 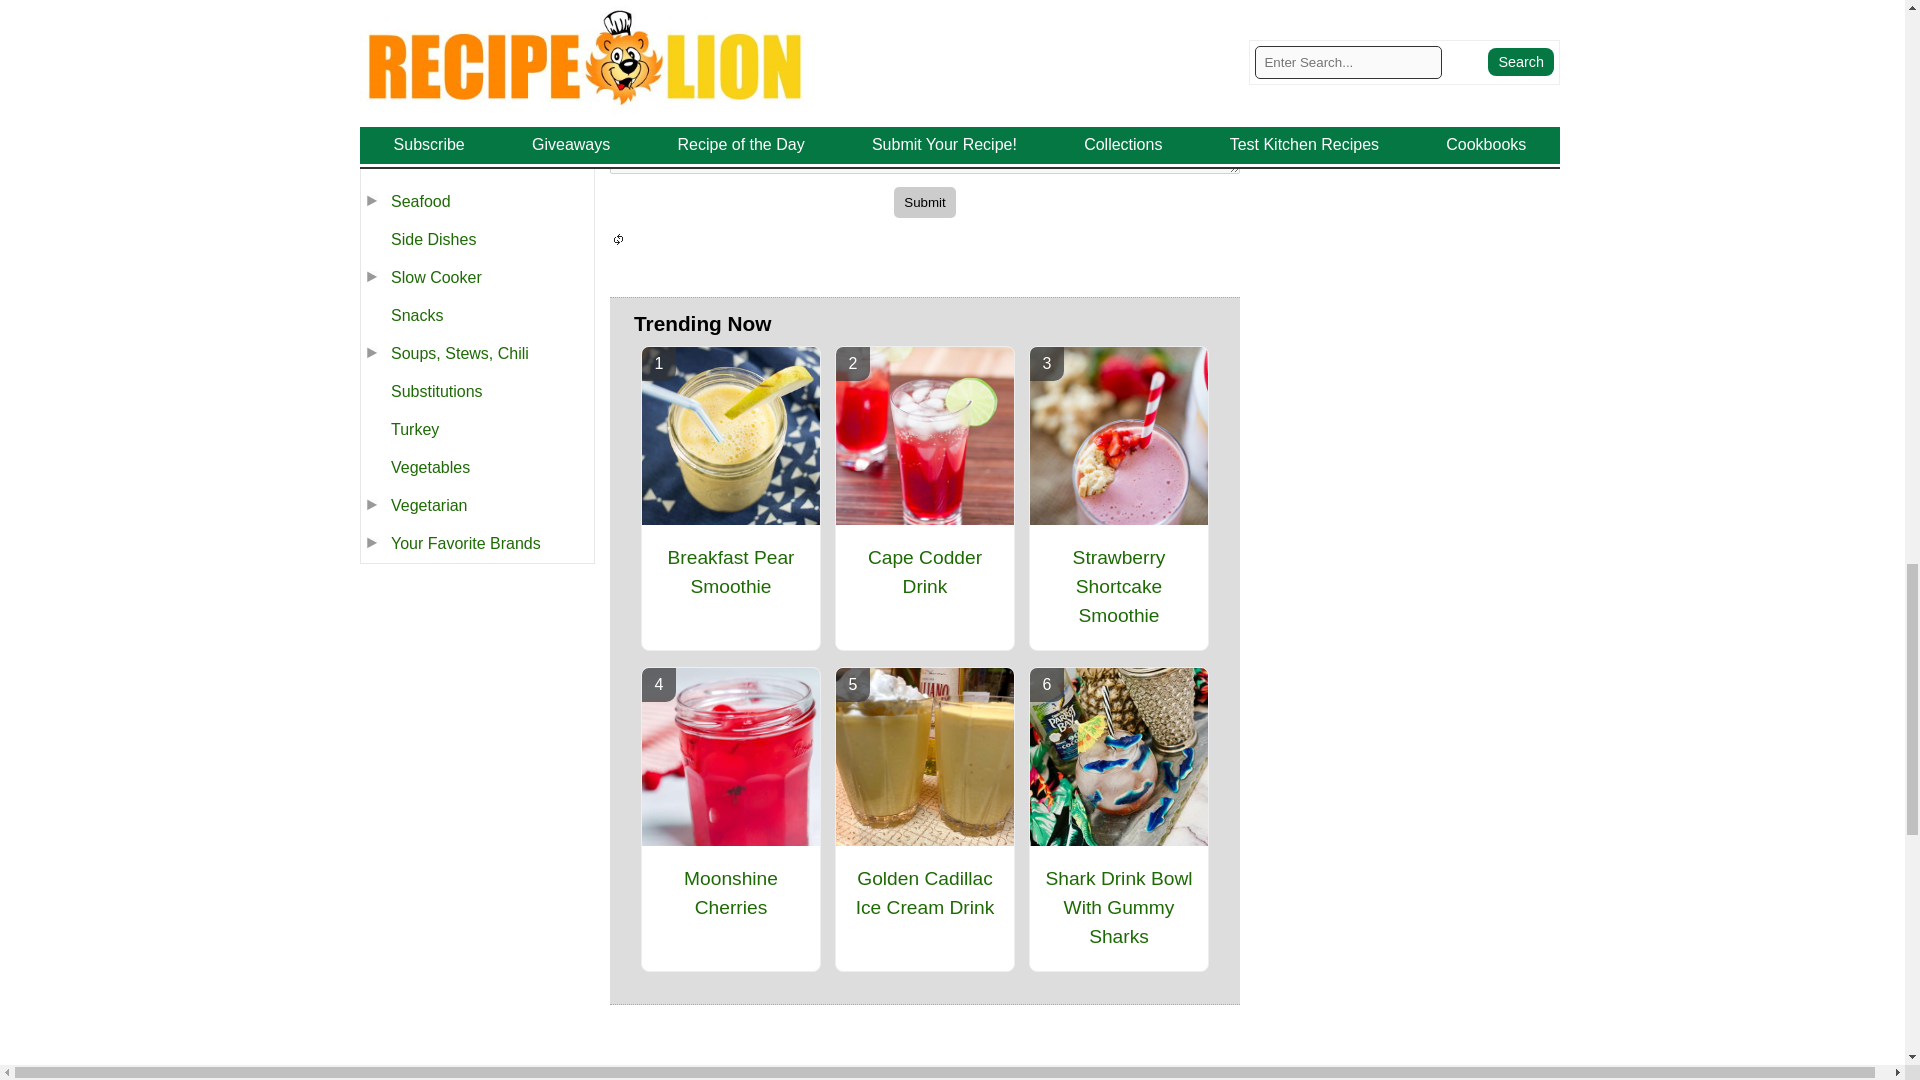 What do you see at coordinates (620, 50) in the screenshot?
I see `1` at bounding box center [620, 50].